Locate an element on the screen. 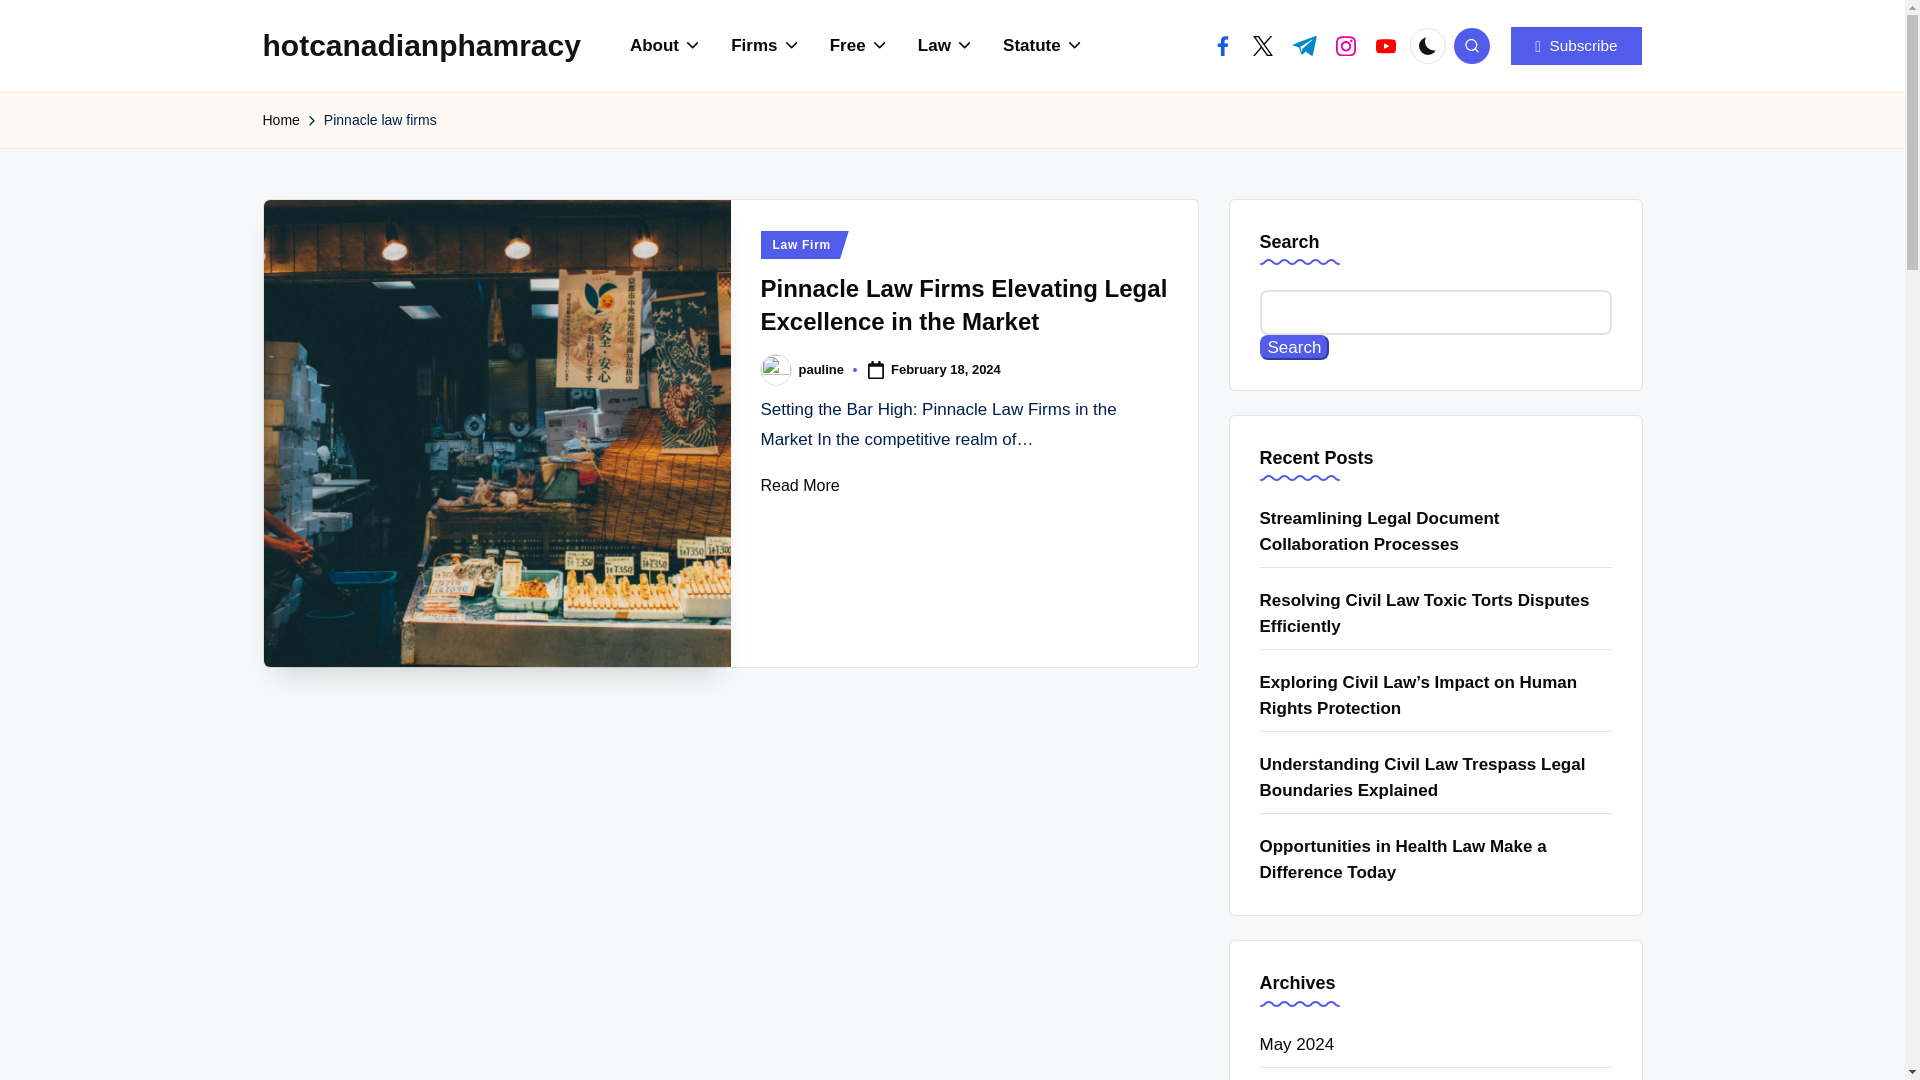  Pinnacle Law Firms Elevating Legal Excellence in the Market is located at coordinates (964, 305).